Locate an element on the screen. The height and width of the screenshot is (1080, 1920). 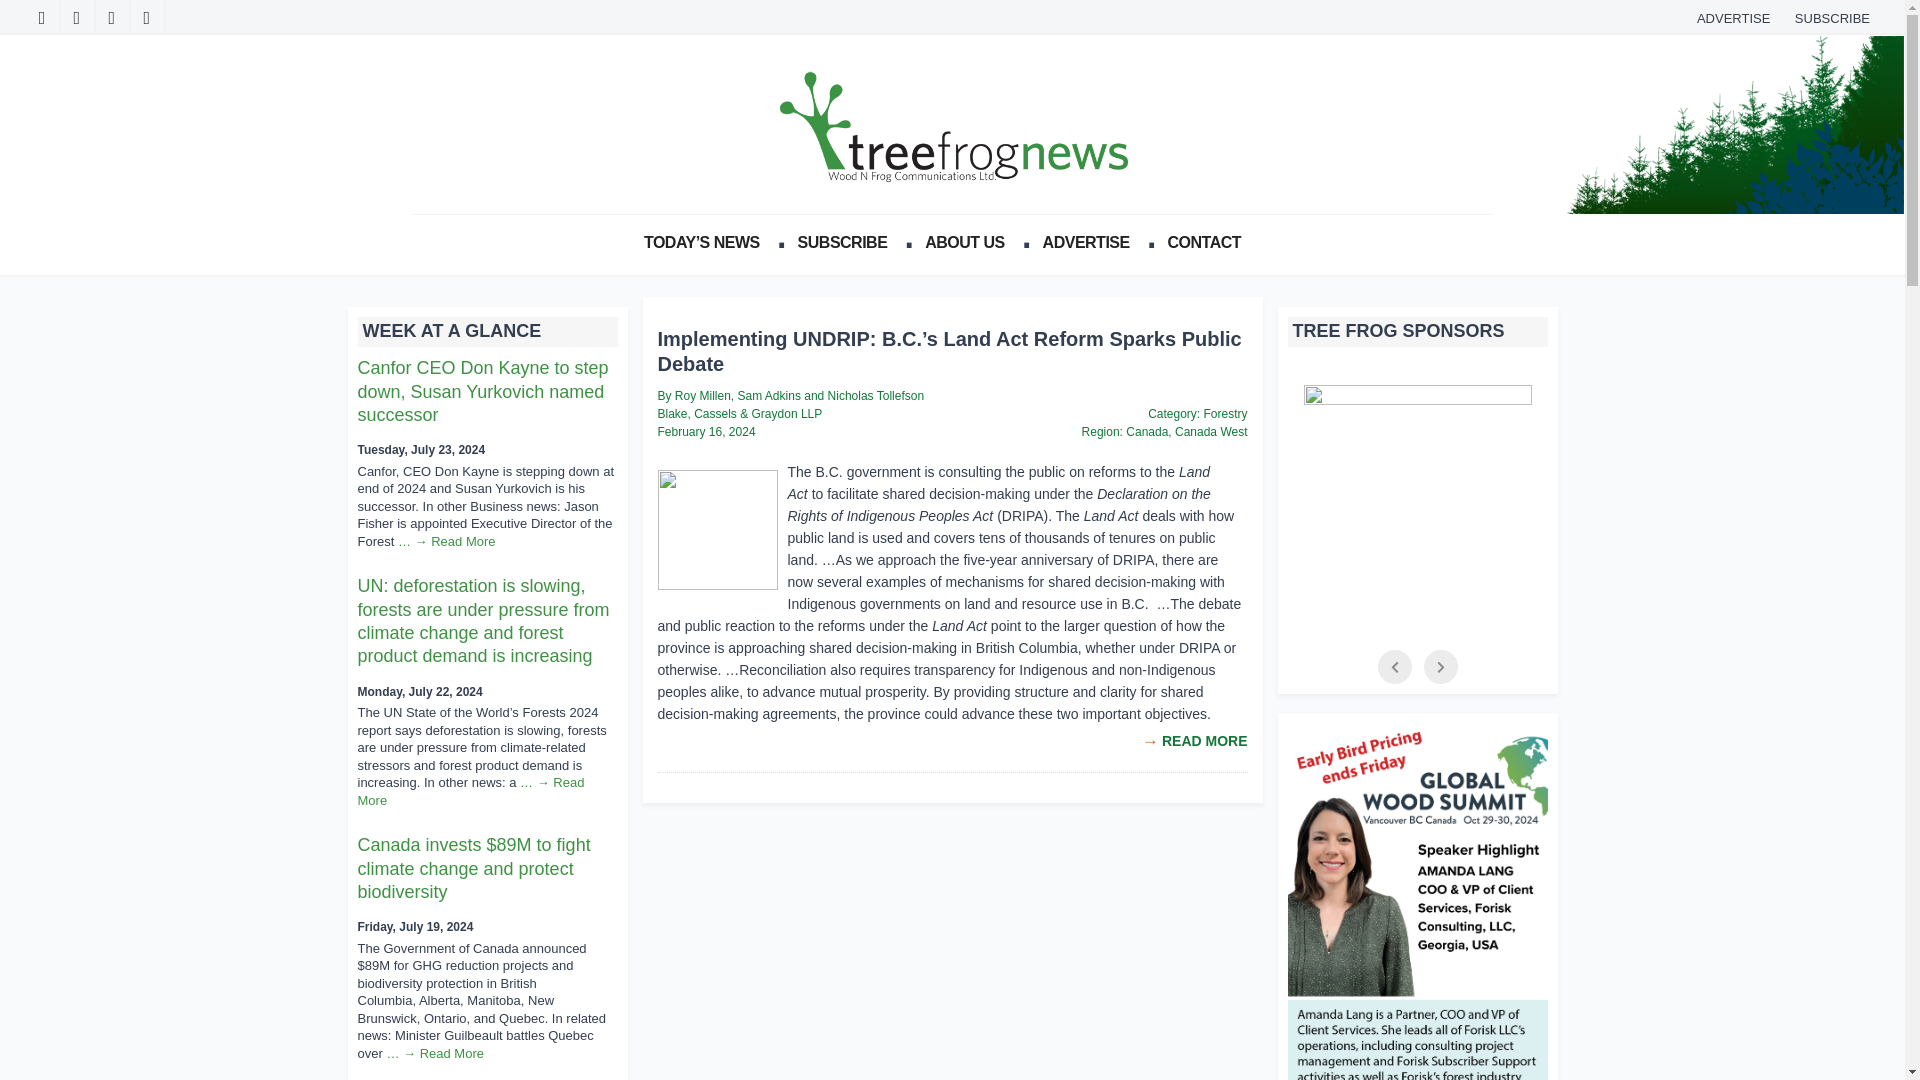
SUBSCRIBE is located at coordinates (1832, 18).